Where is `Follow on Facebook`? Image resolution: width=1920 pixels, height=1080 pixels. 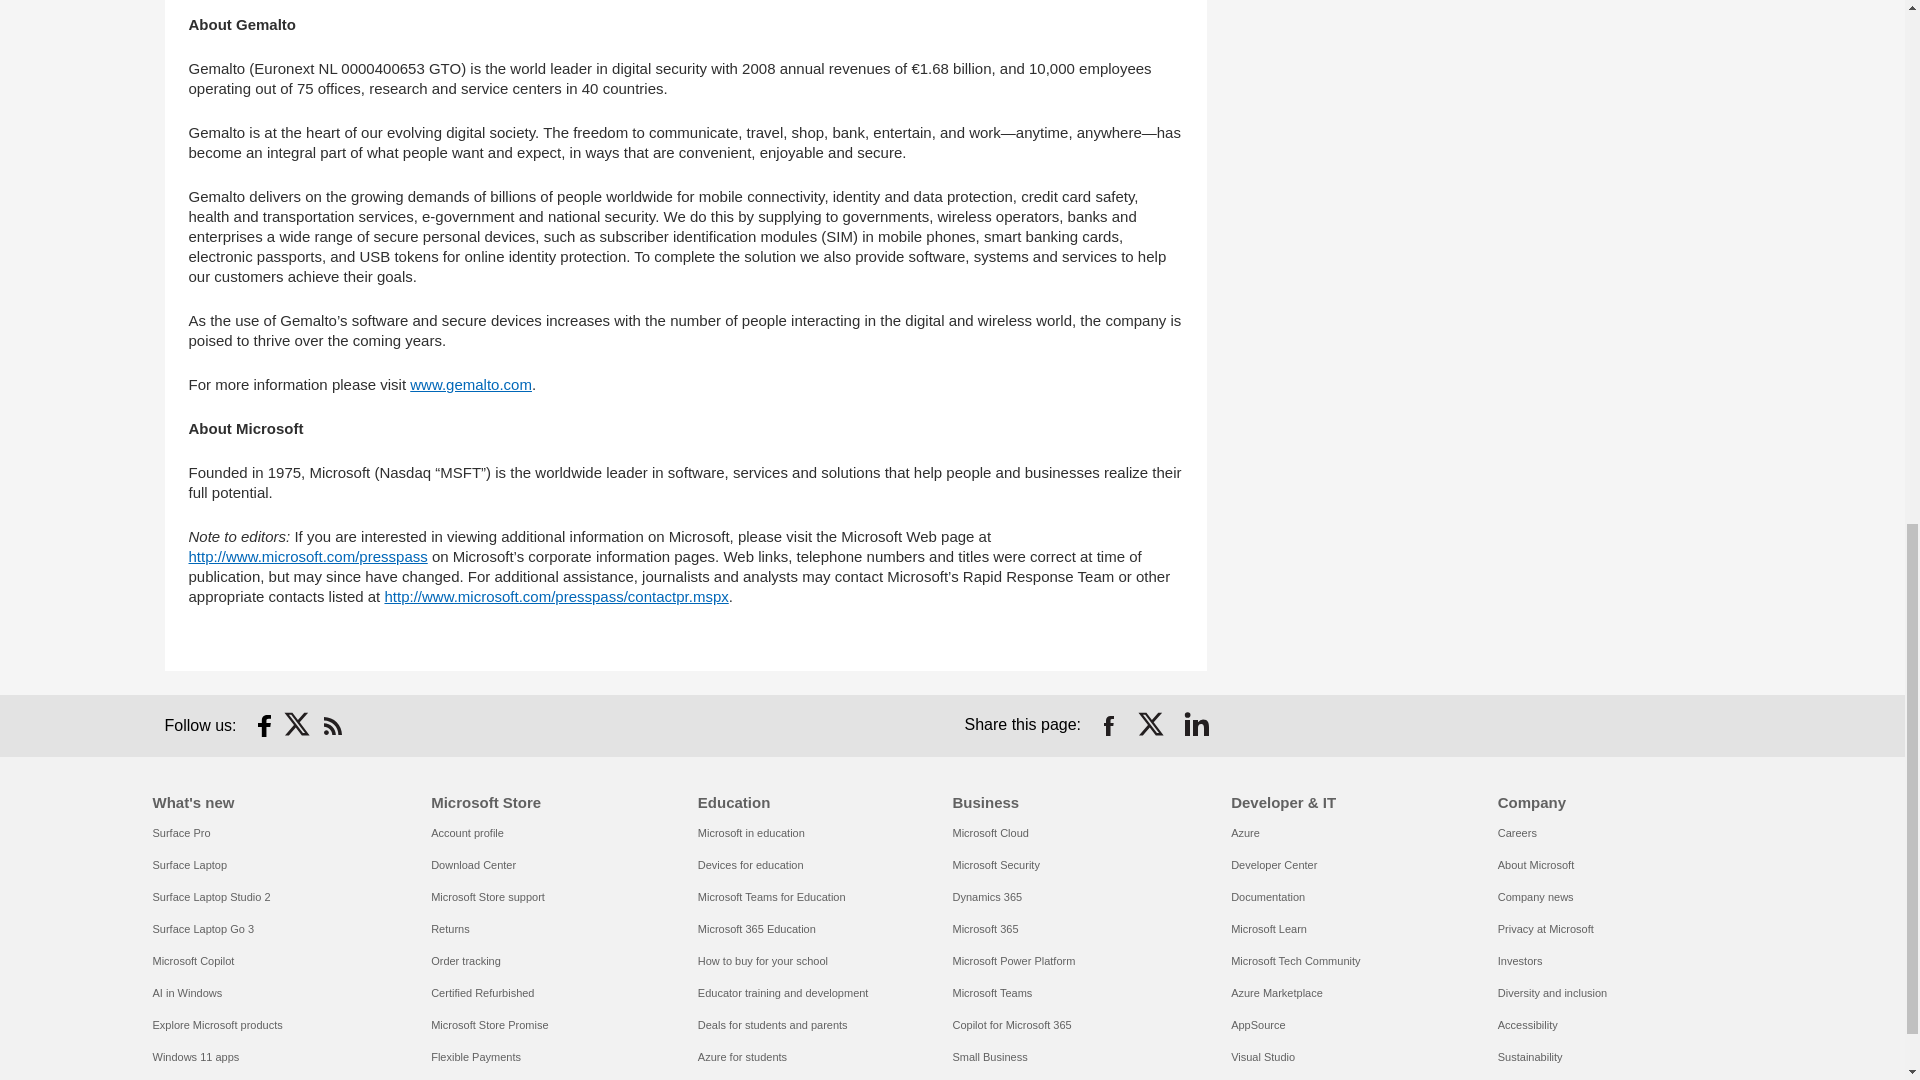
Follow on Facebook is located at coordinates (264, 725).